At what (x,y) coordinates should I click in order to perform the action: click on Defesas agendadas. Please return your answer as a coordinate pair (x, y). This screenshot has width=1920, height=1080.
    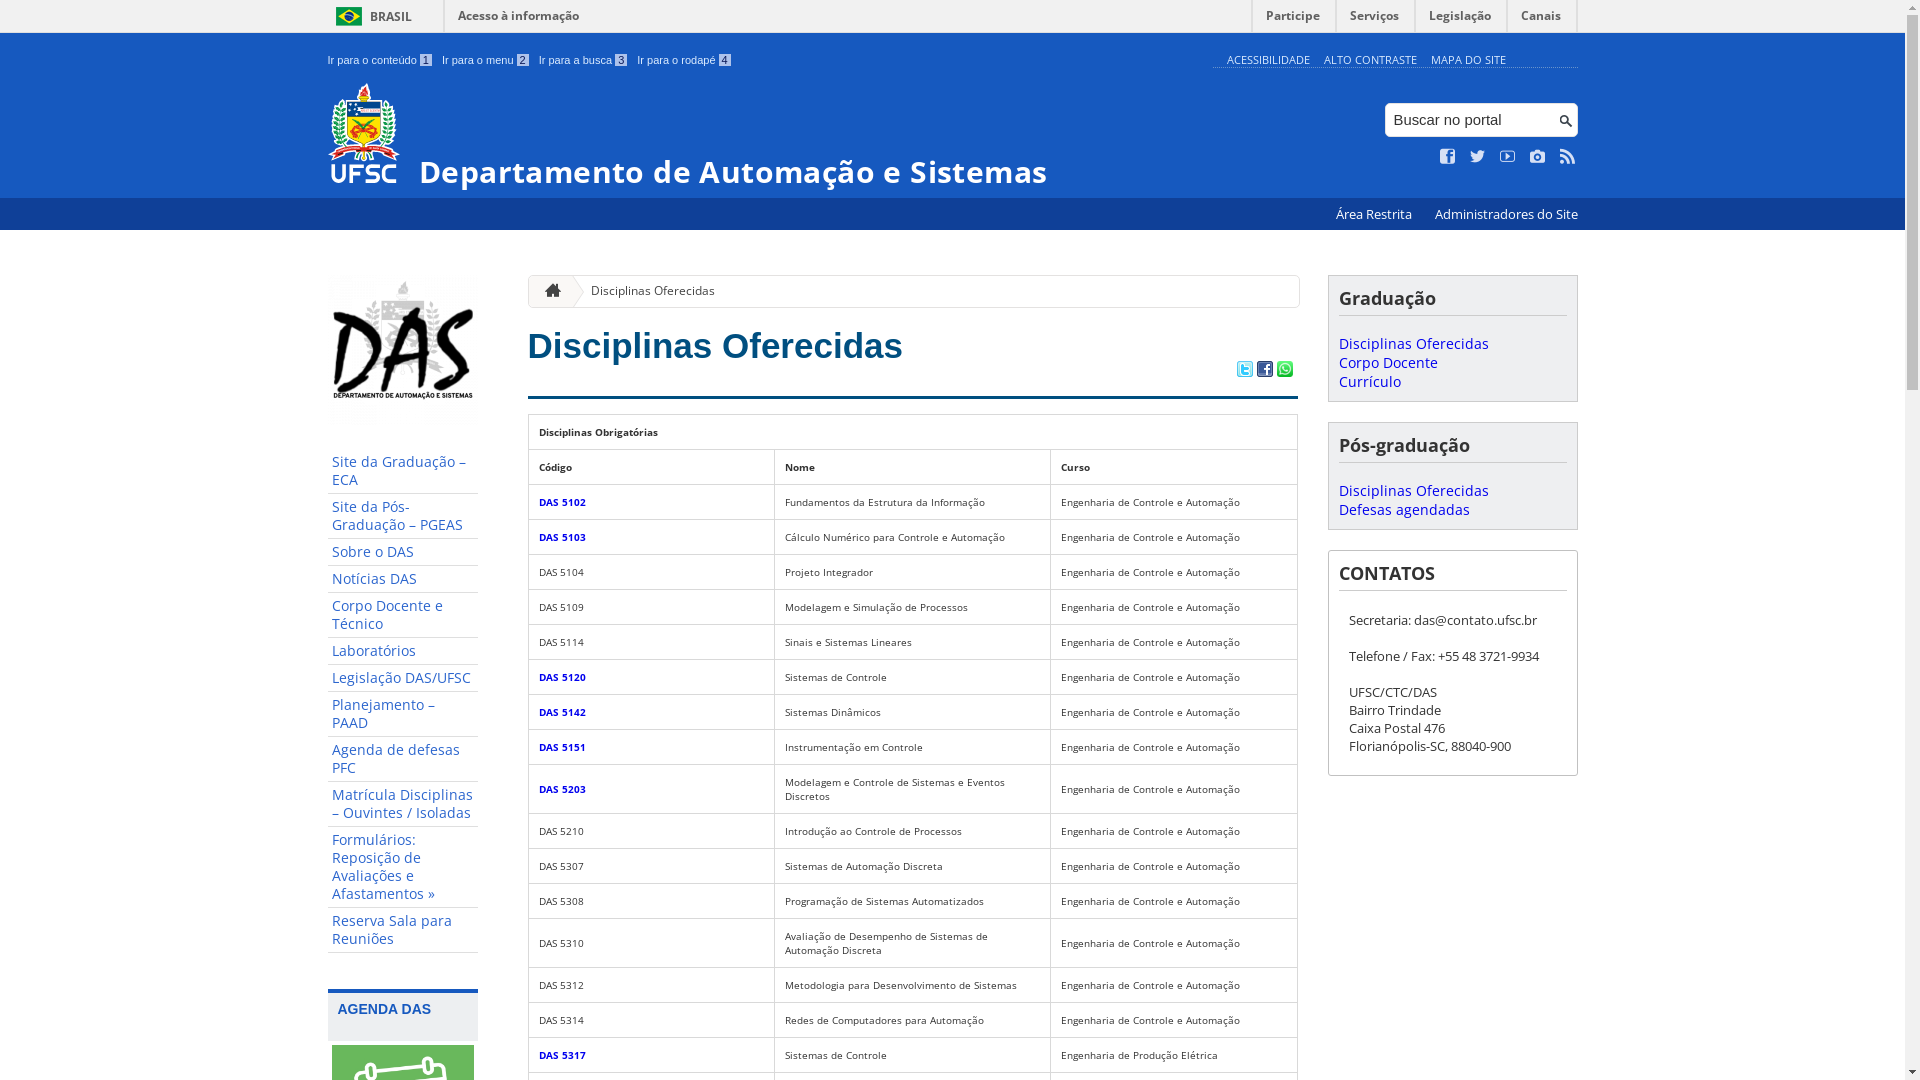
    Looking at the image, I should click on (1404, 510).